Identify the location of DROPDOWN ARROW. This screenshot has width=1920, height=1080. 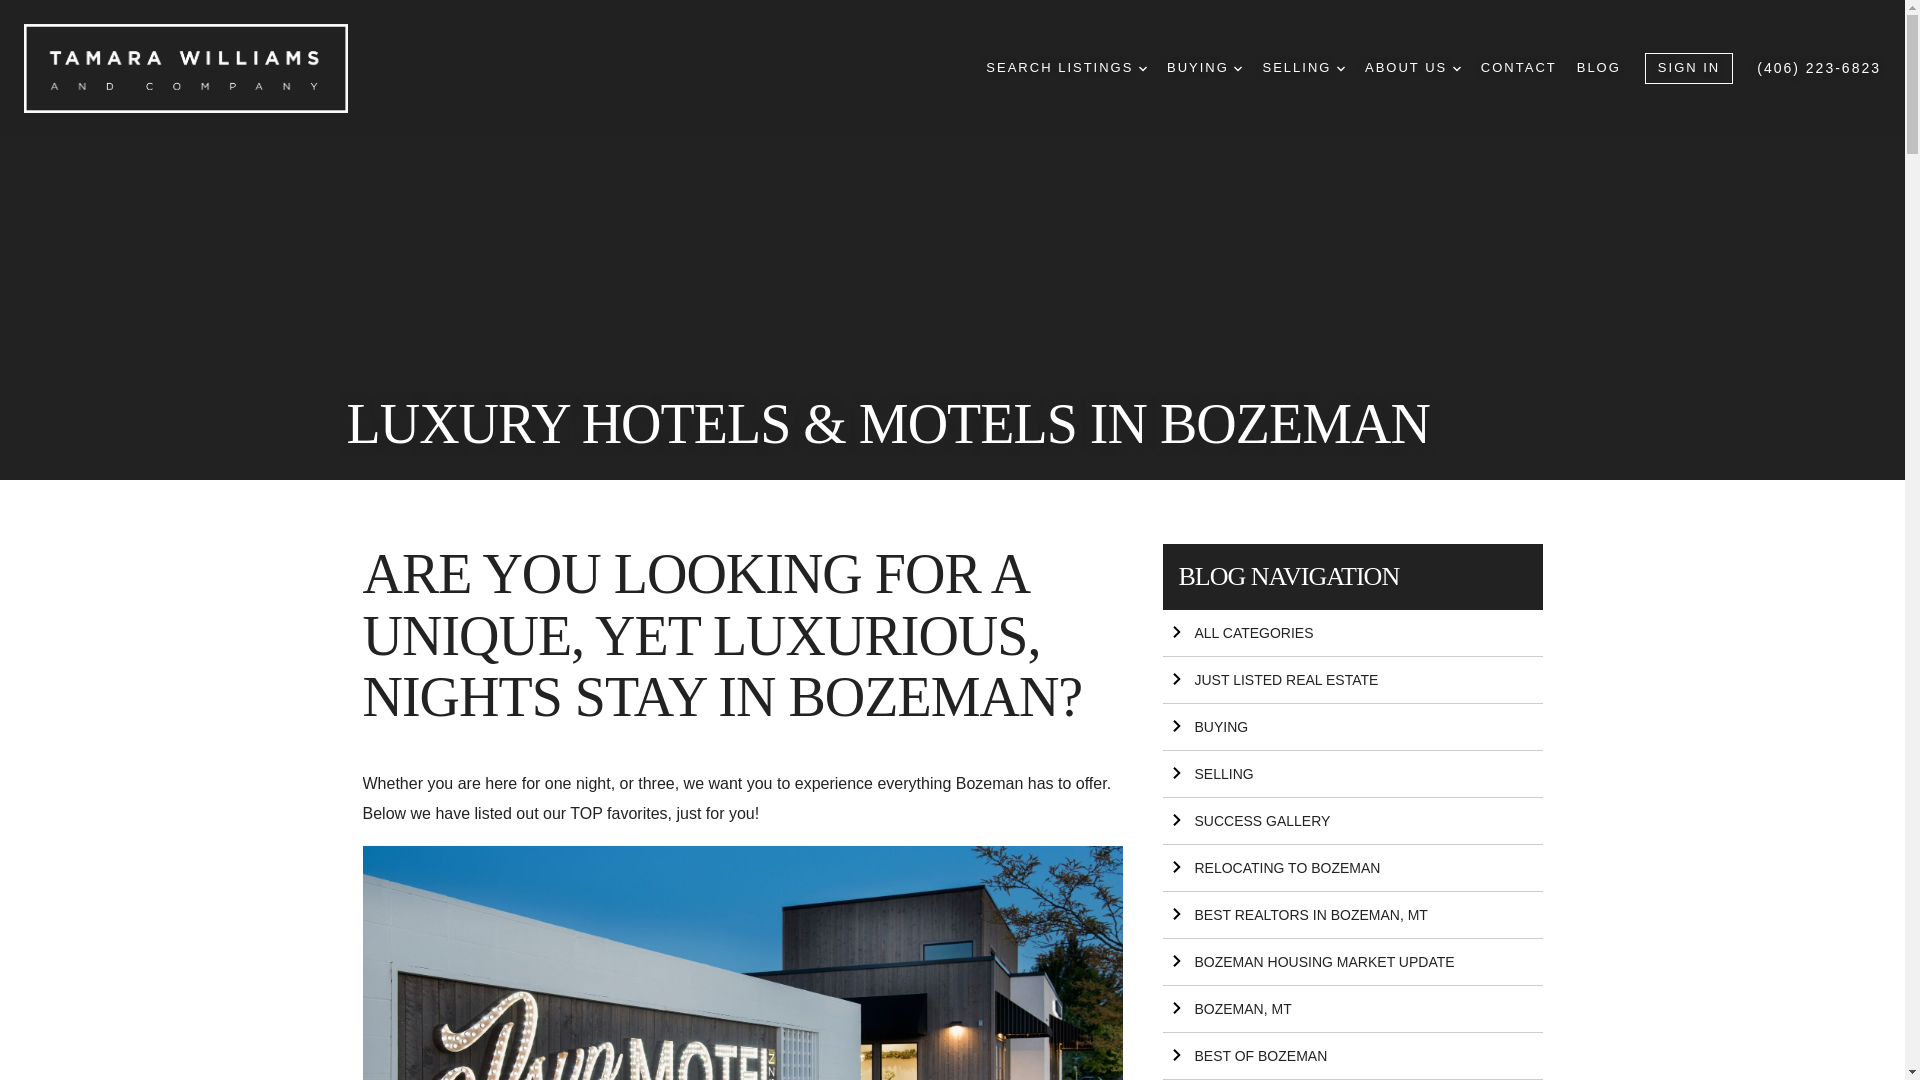
(1457, 68).